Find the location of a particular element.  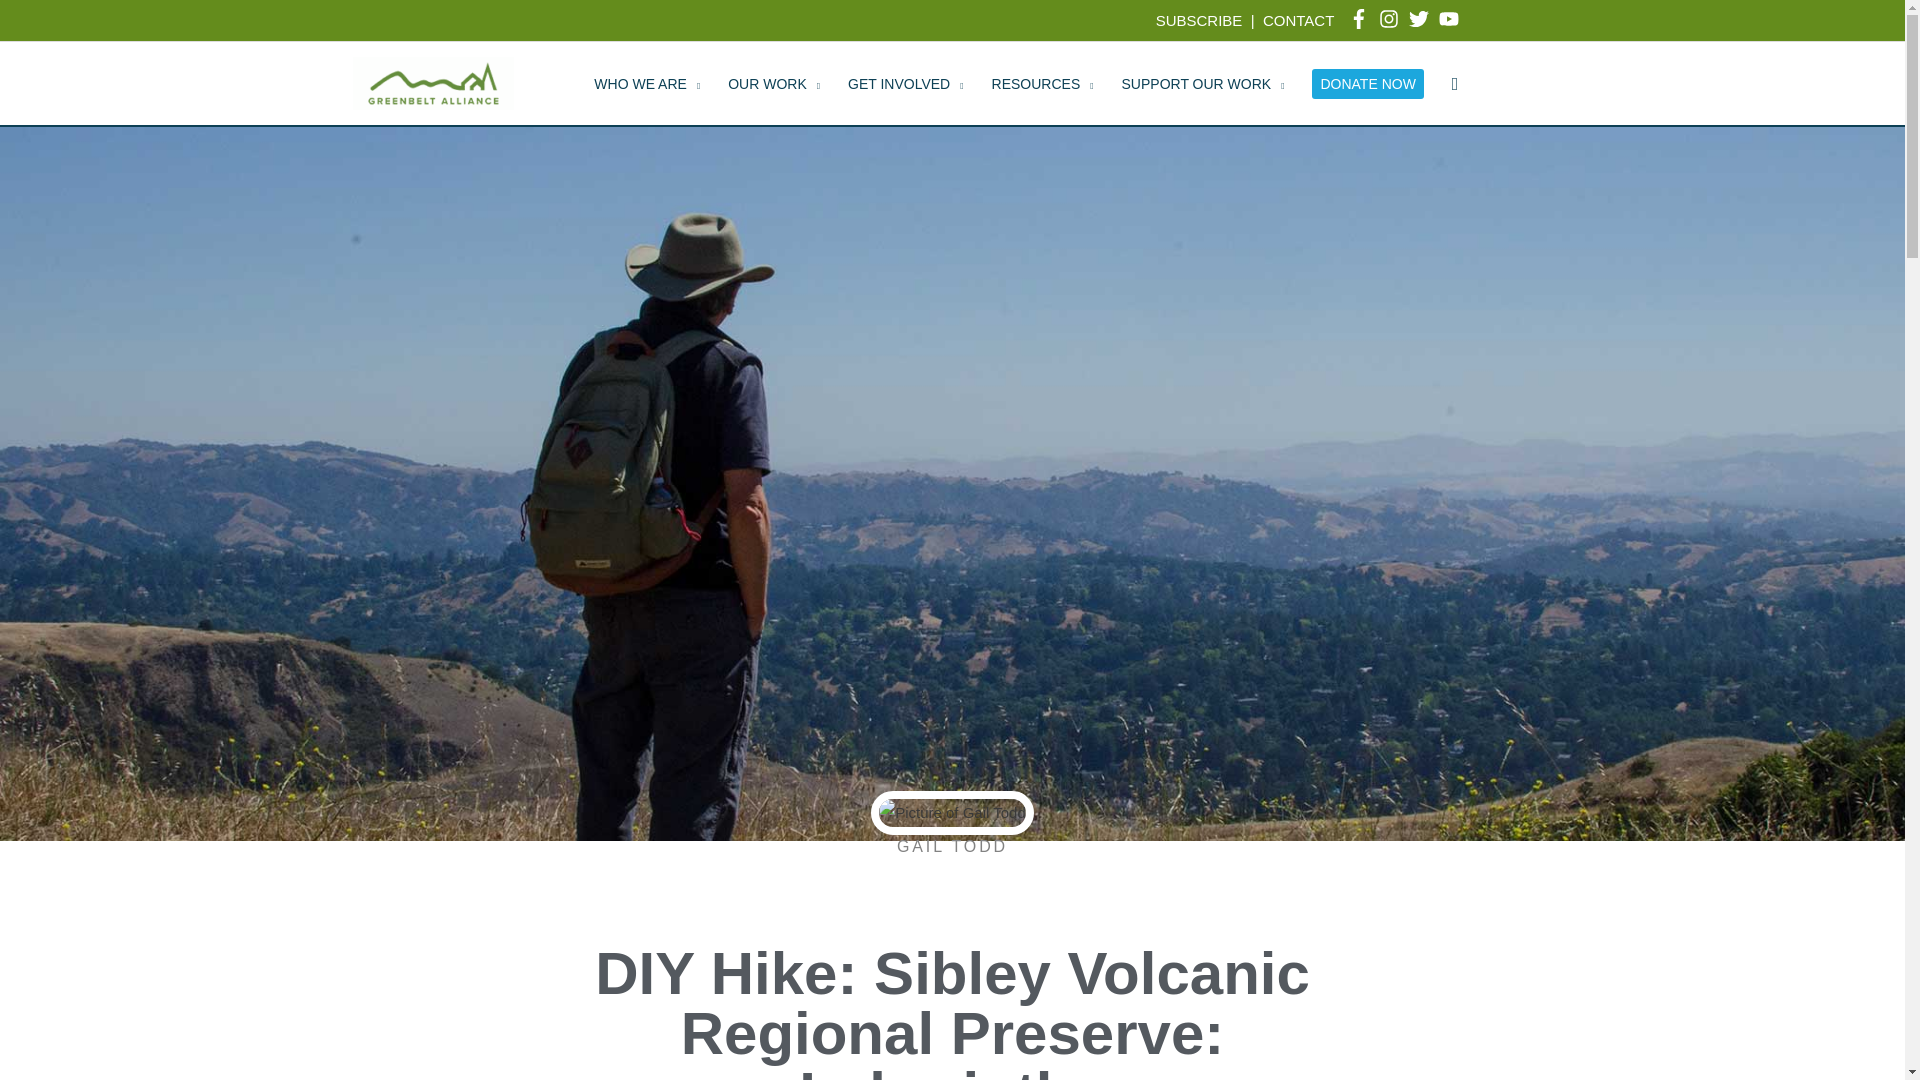

SUBSCRIBE is located at coordinates (1198, 20).